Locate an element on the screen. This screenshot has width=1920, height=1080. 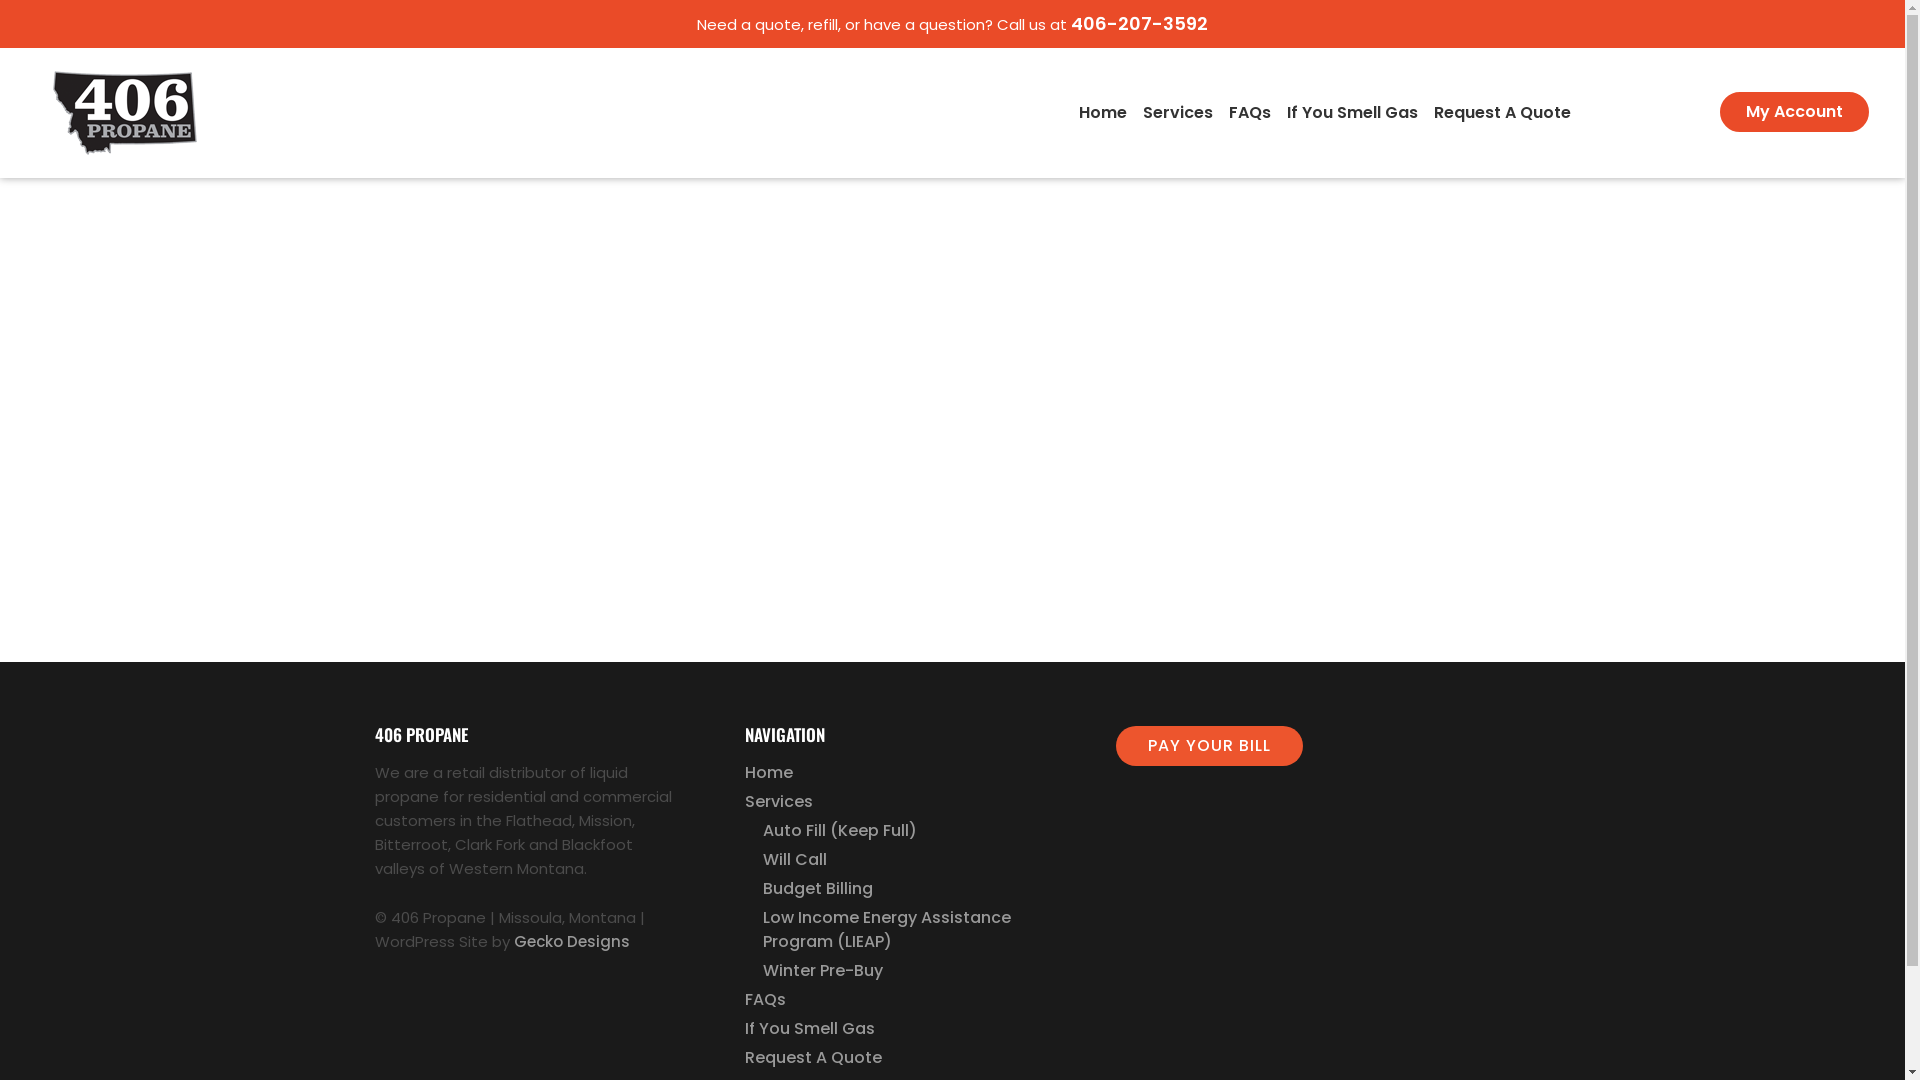
Auto Fill (Keep Full) is located at coordinates (840, 831).